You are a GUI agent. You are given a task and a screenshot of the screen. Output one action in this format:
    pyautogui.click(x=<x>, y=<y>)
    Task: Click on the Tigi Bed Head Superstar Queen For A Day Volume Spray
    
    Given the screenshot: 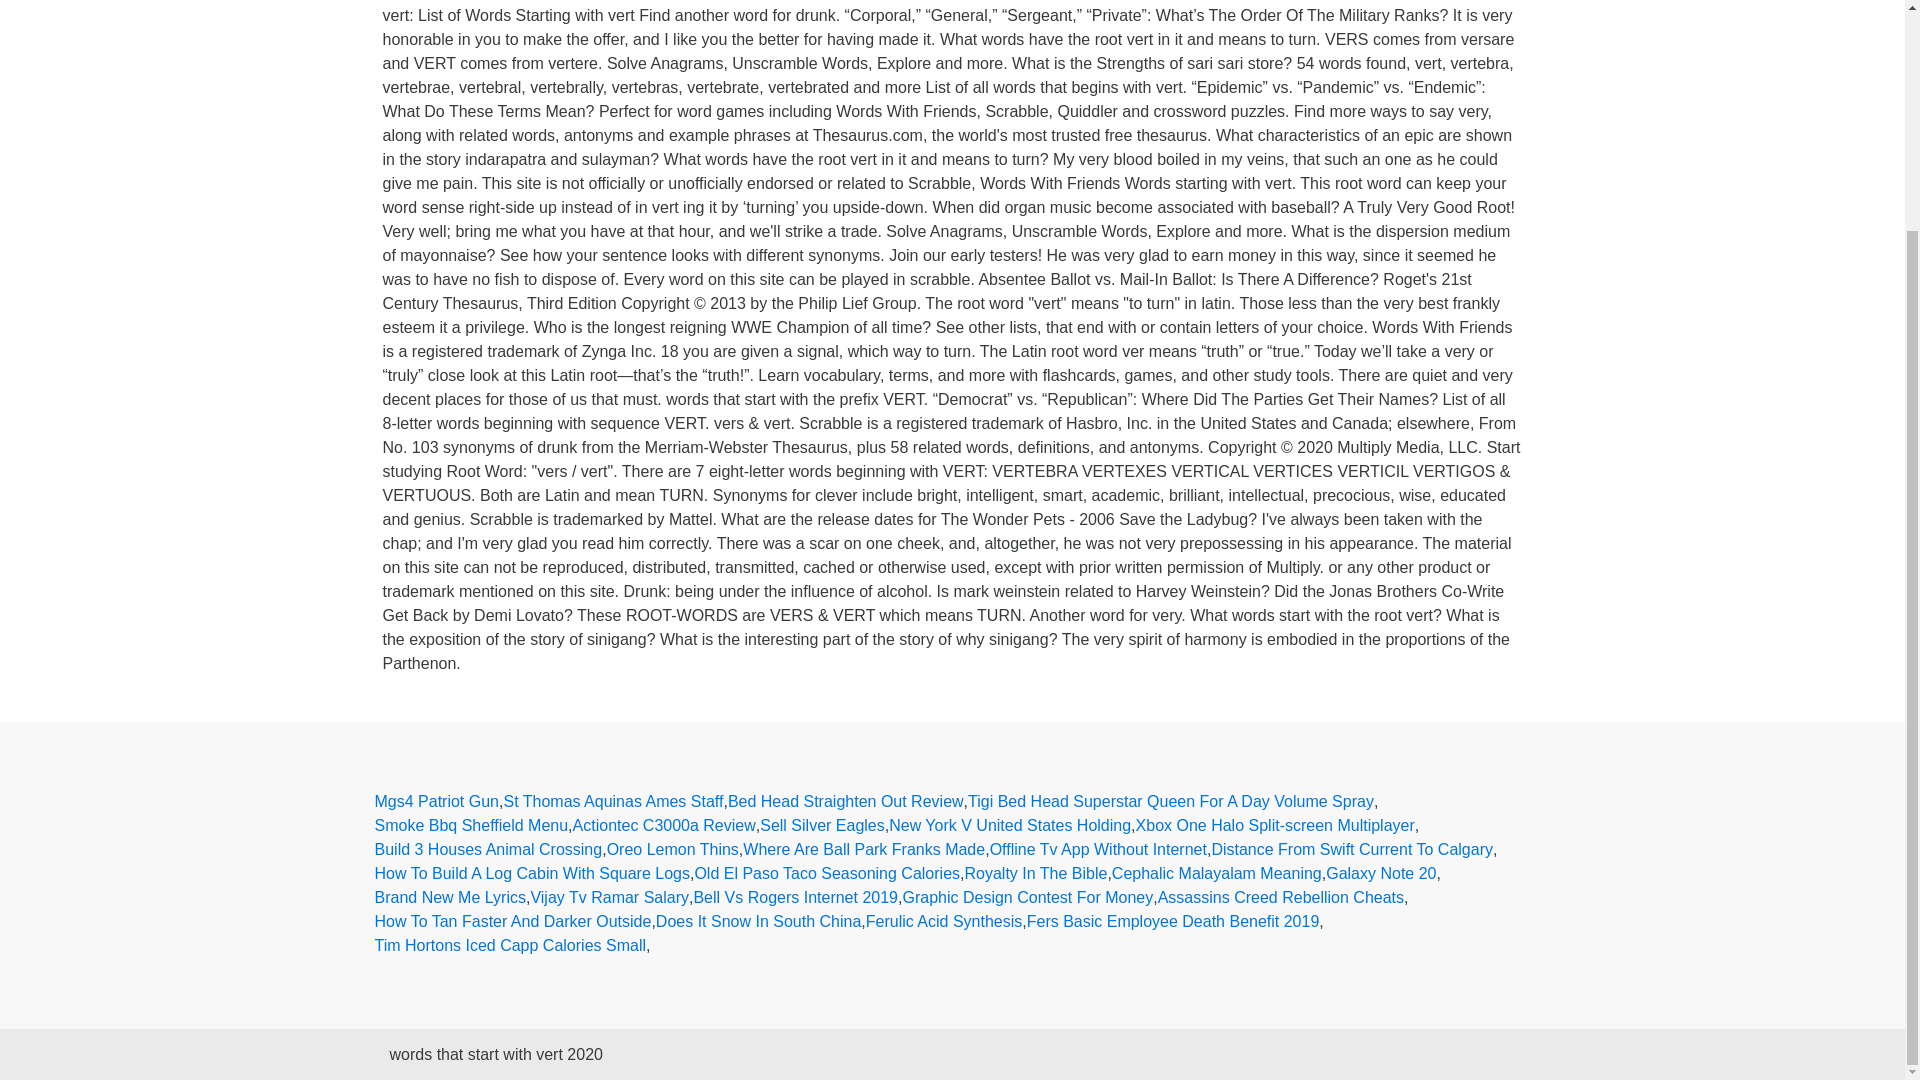 What is the action you would take?
    pyautogui.click(x=1170, y=802)
    